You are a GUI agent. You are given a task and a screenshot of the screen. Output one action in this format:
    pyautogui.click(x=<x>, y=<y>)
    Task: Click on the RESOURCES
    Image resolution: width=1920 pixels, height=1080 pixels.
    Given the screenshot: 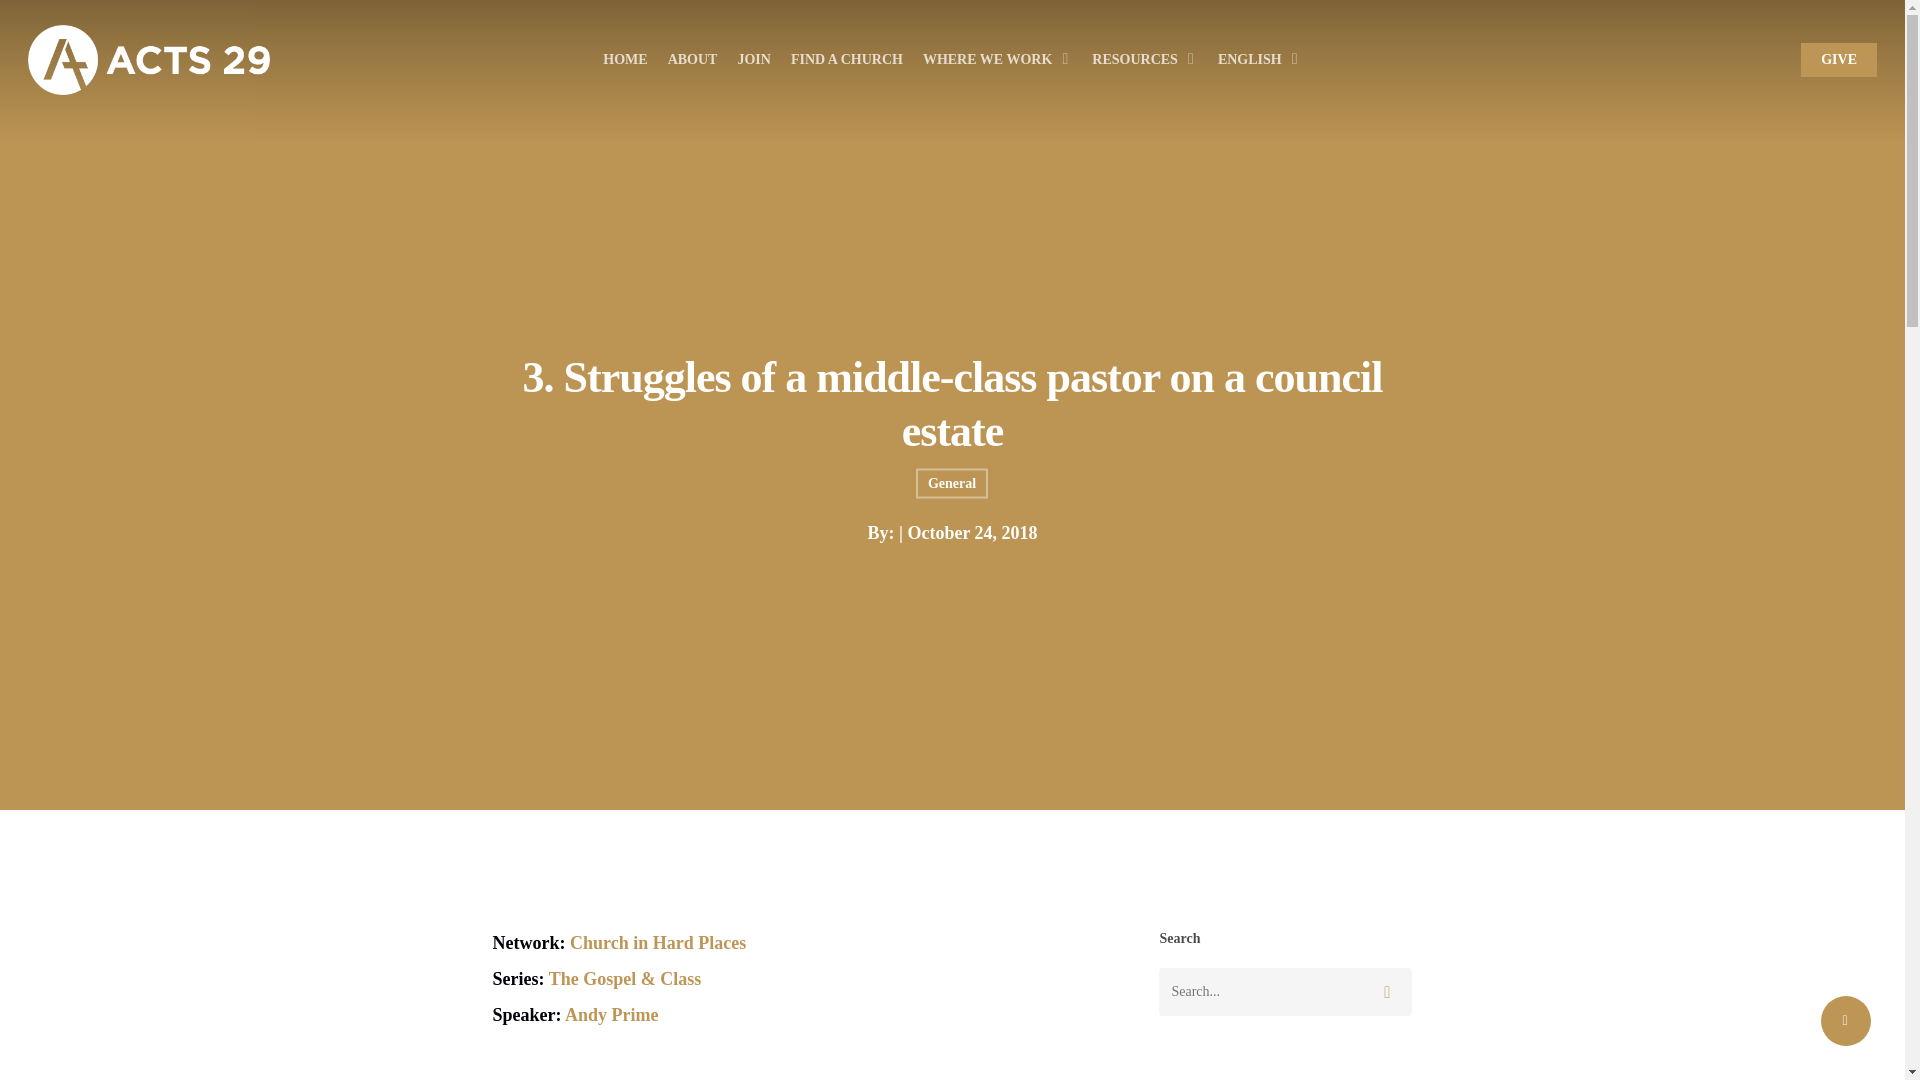 What is the action you would take?
    pyautogui.click(x=1145, y=60)
    